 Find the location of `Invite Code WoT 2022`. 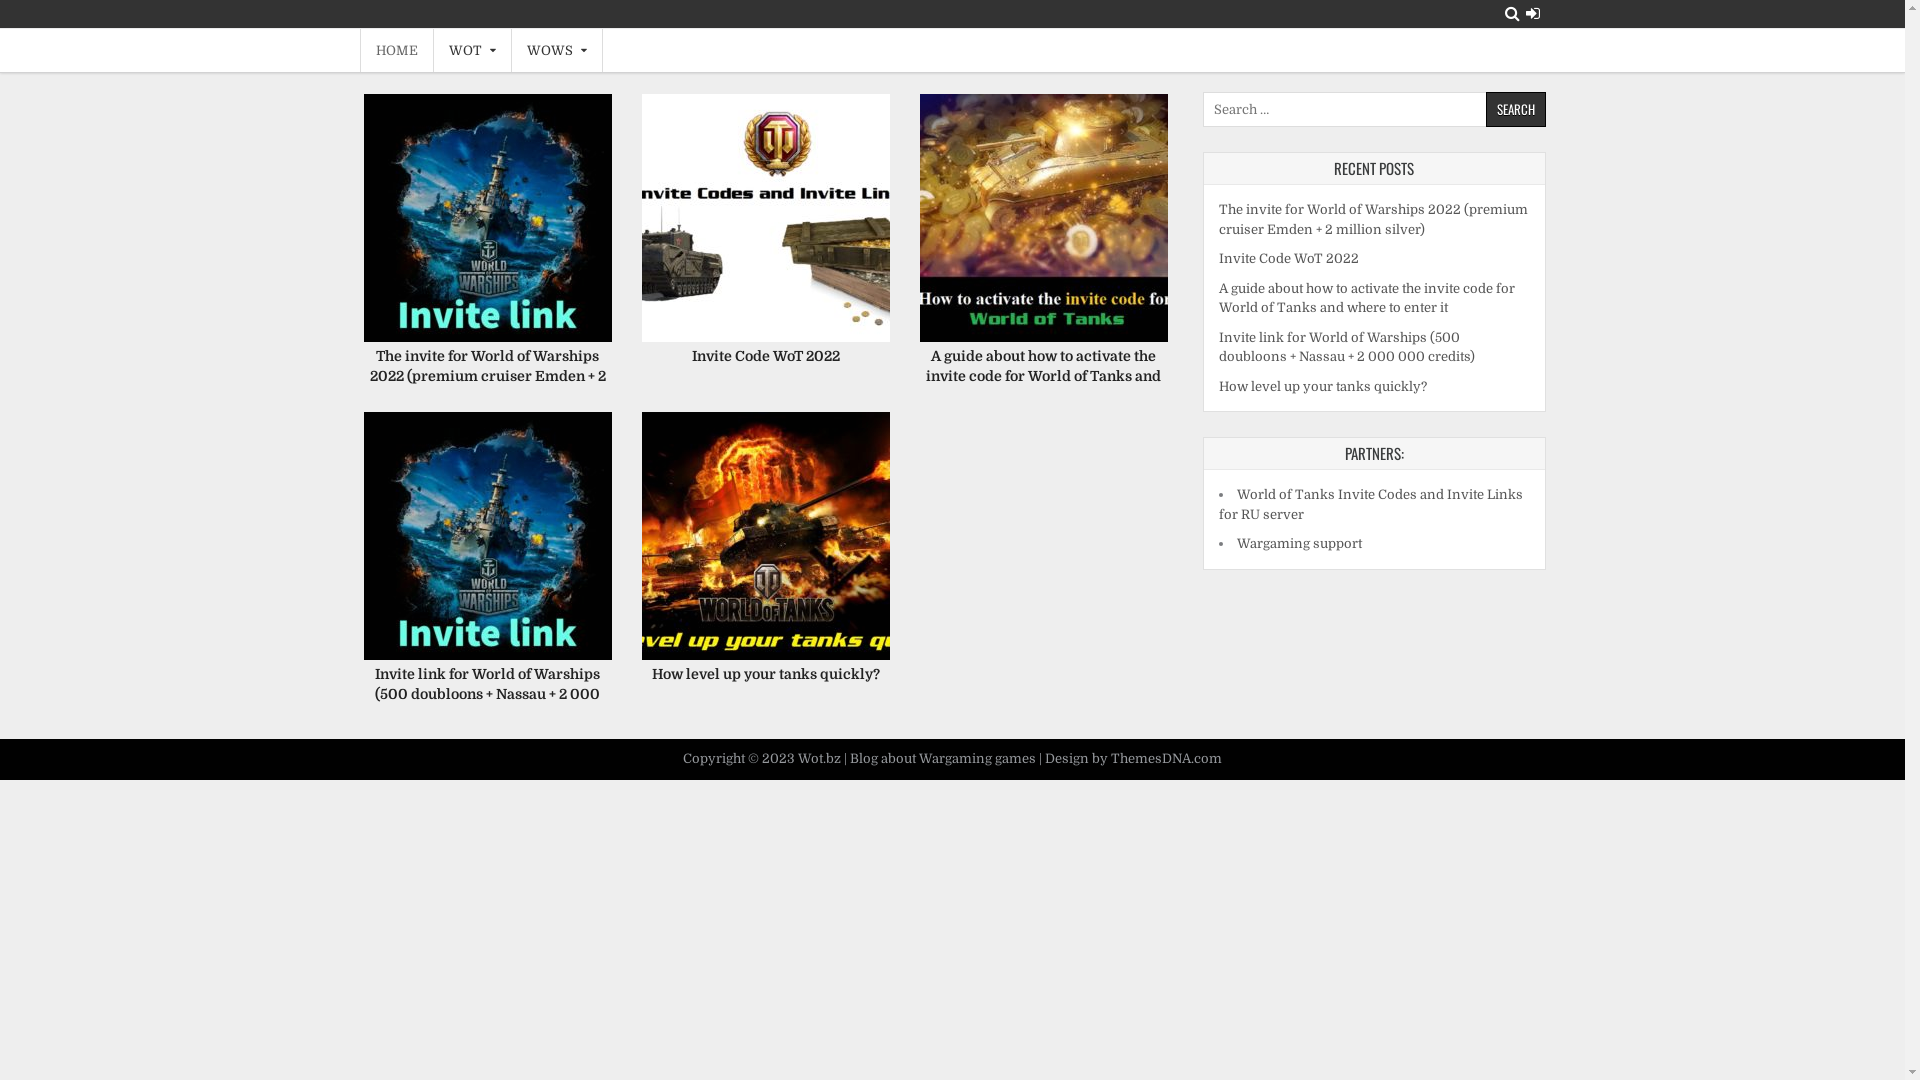

Invite Code WoT 2022 is located at coordinates (766, 356).